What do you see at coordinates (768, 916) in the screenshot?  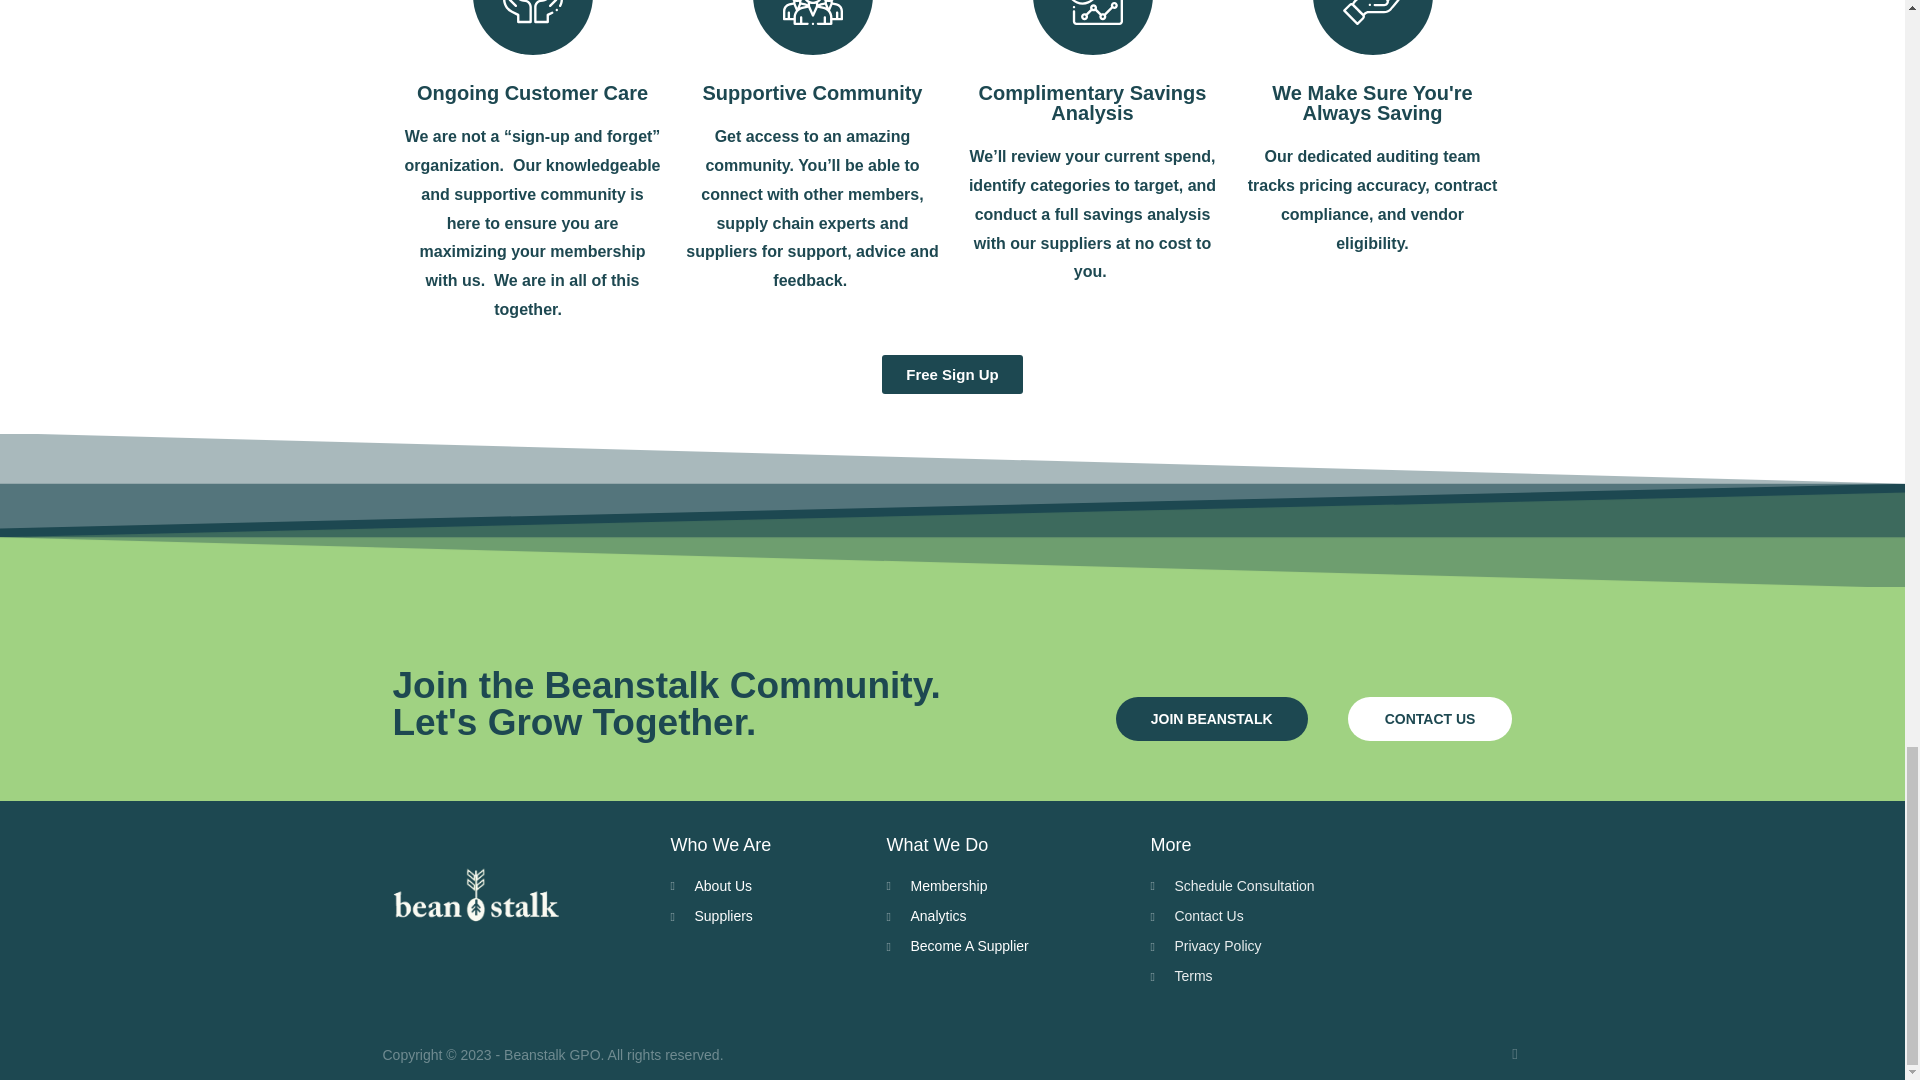 I see `Suppliers` at bounding box center [768, 916].